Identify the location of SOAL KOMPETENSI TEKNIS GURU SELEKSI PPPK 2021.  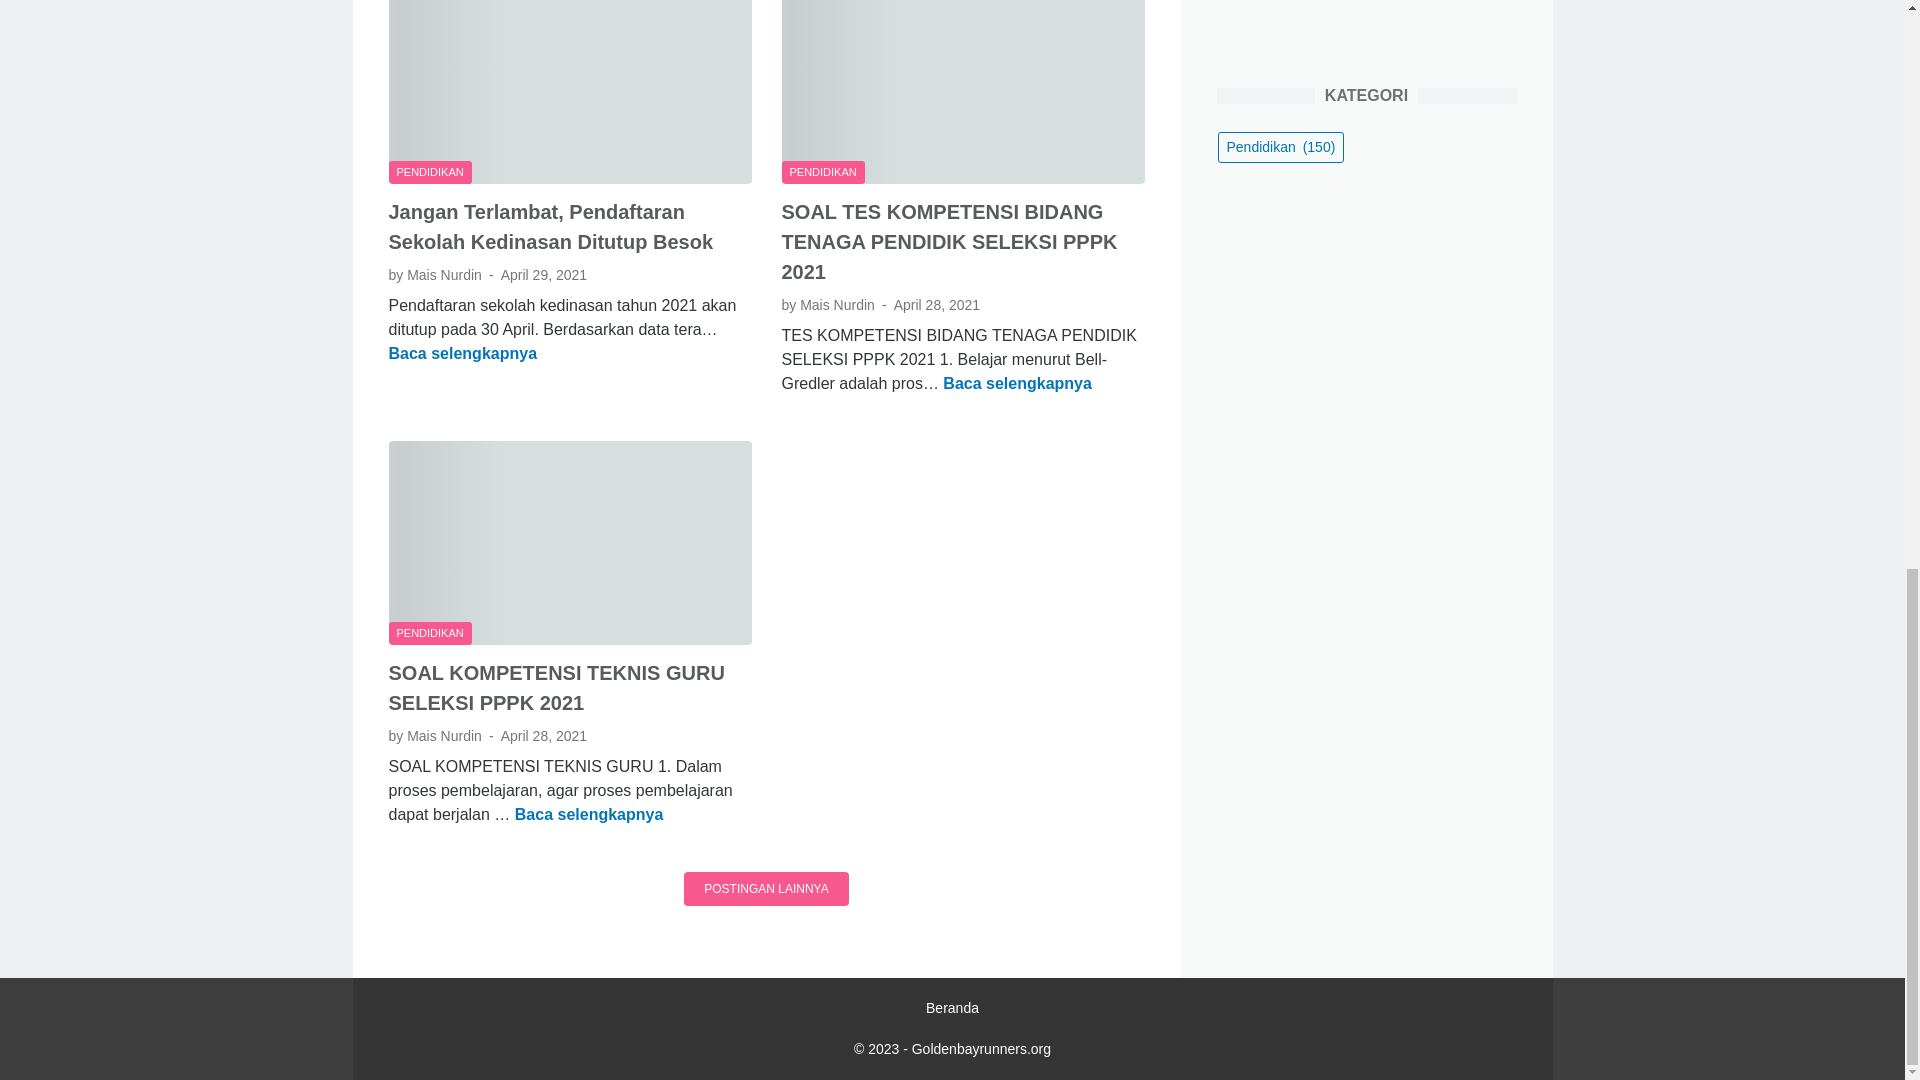
(555, 688).